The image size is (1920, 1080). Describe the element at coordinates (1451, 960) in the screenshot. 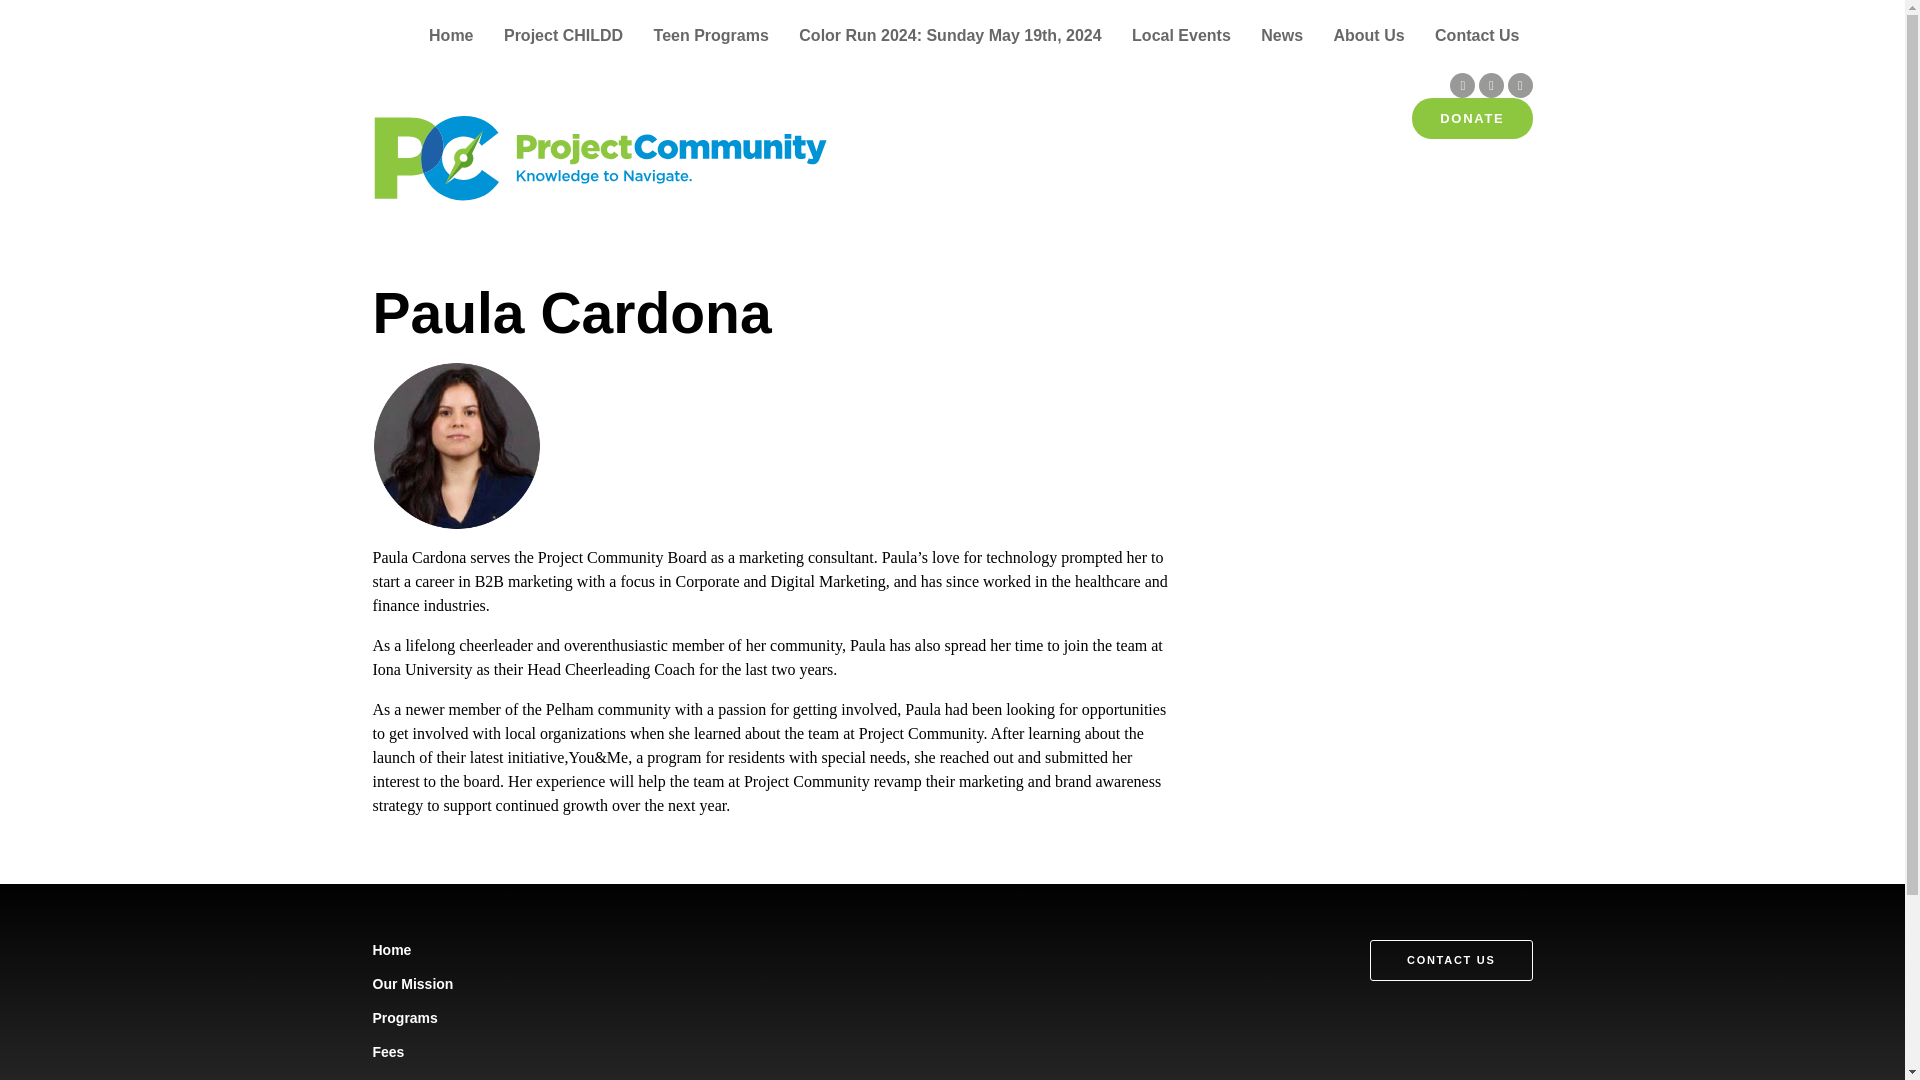

I see `CONTACT US` at that location.